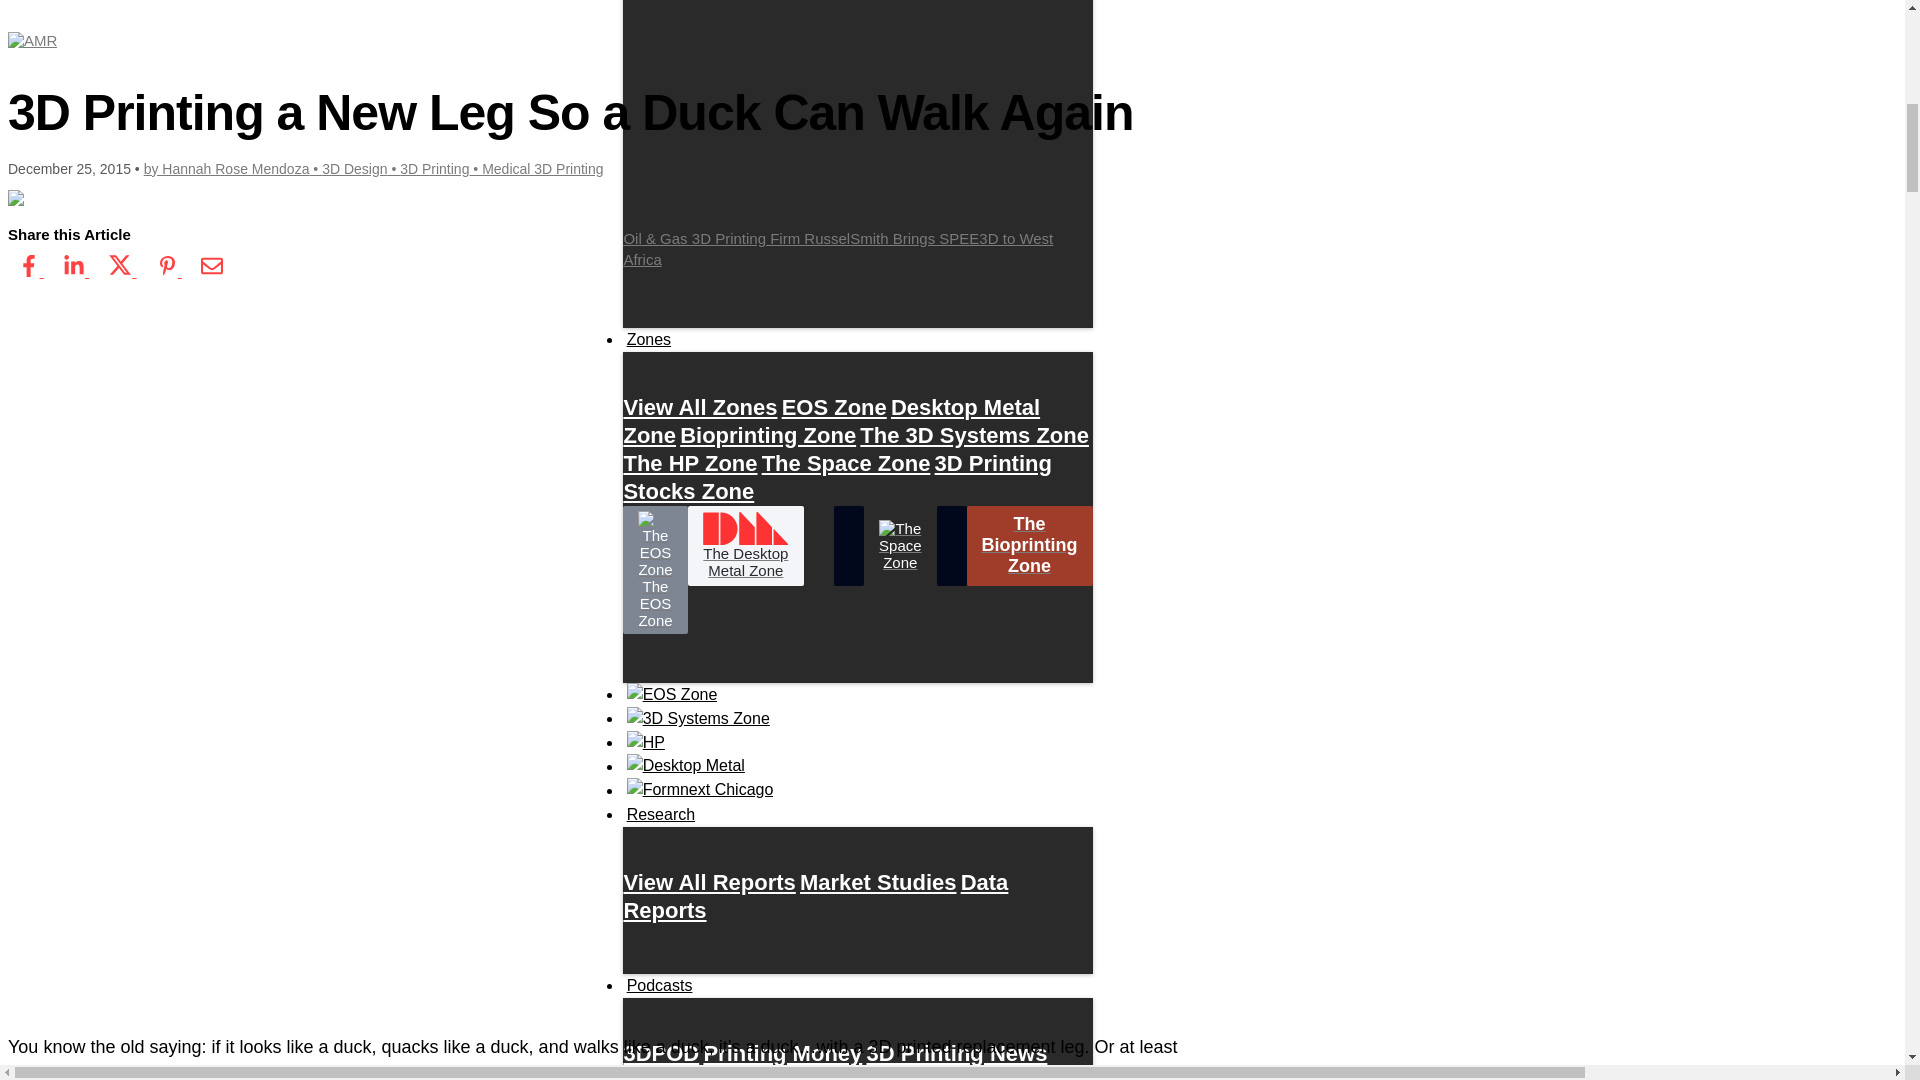  I want to click on Desktop Metal Zone, so click(831, 420).